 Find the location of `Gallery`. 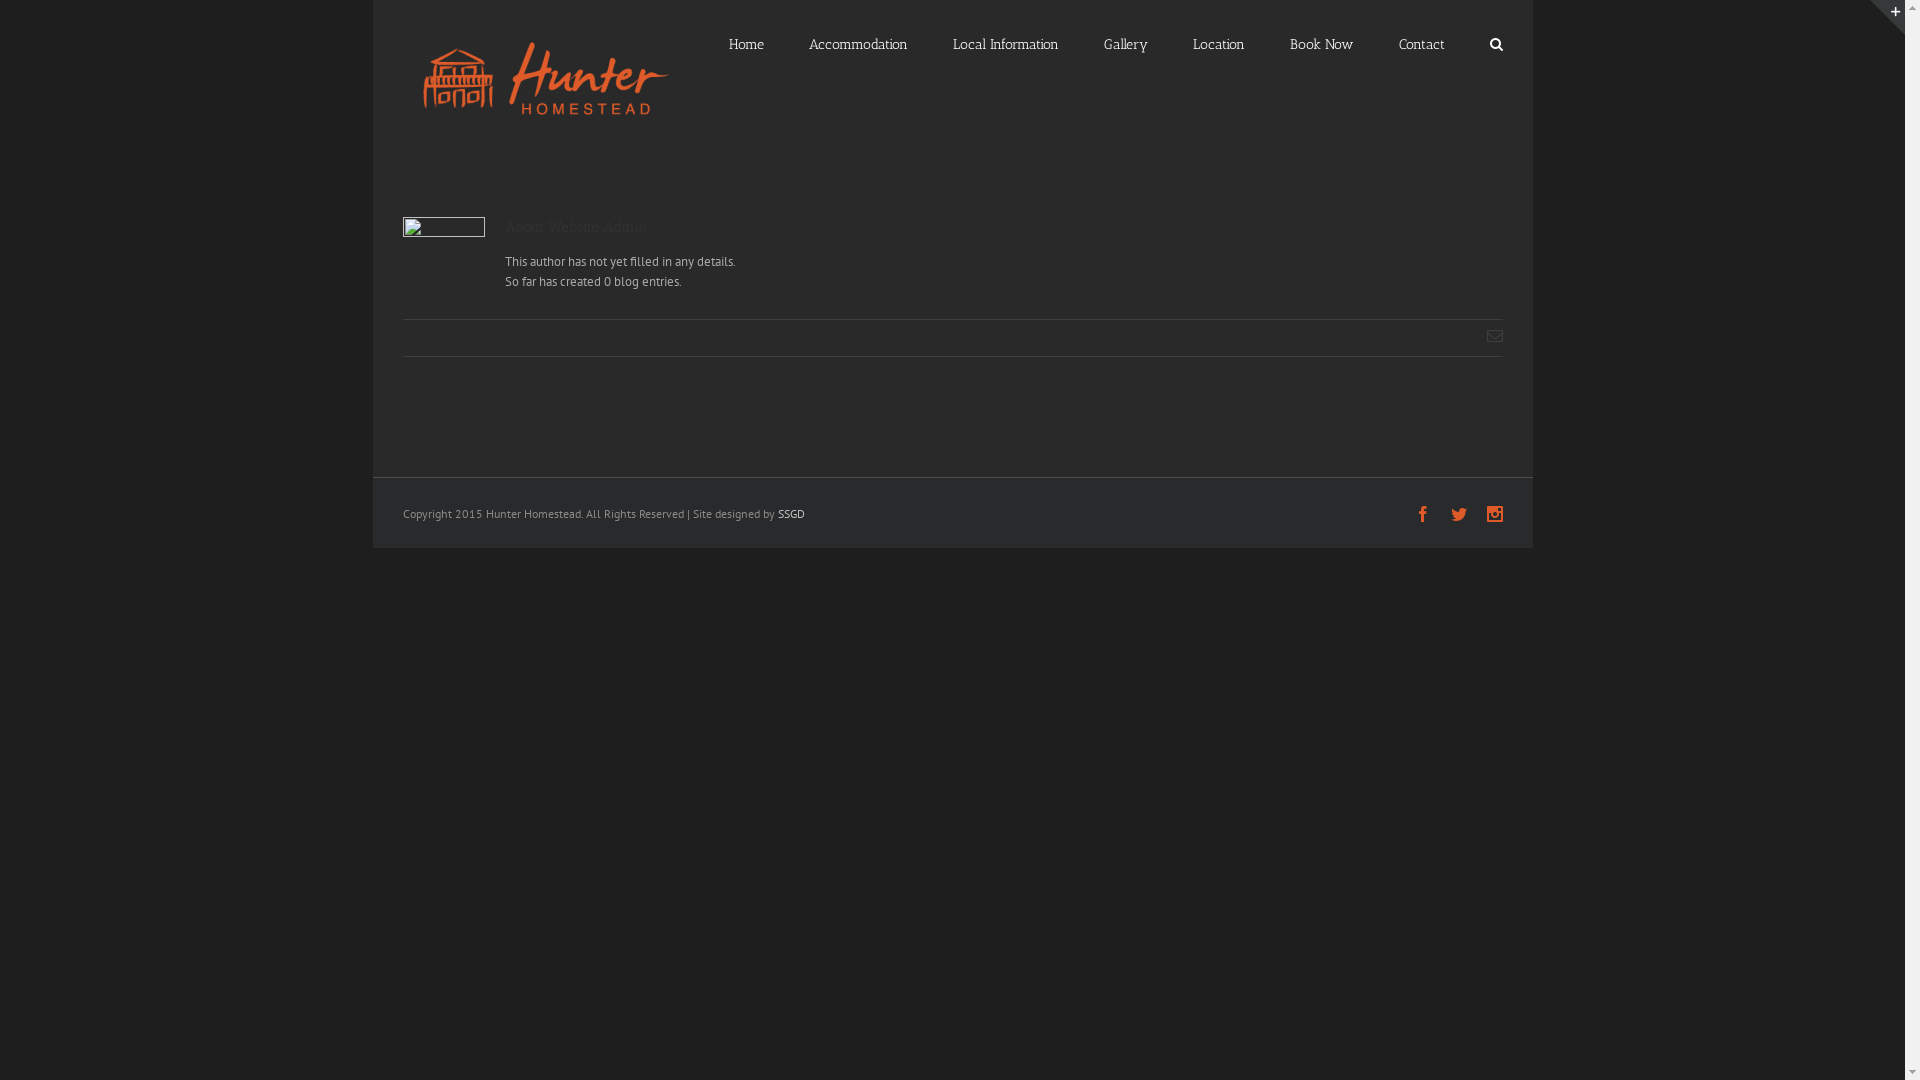

Gallery is located at coordinates (1126, 43).